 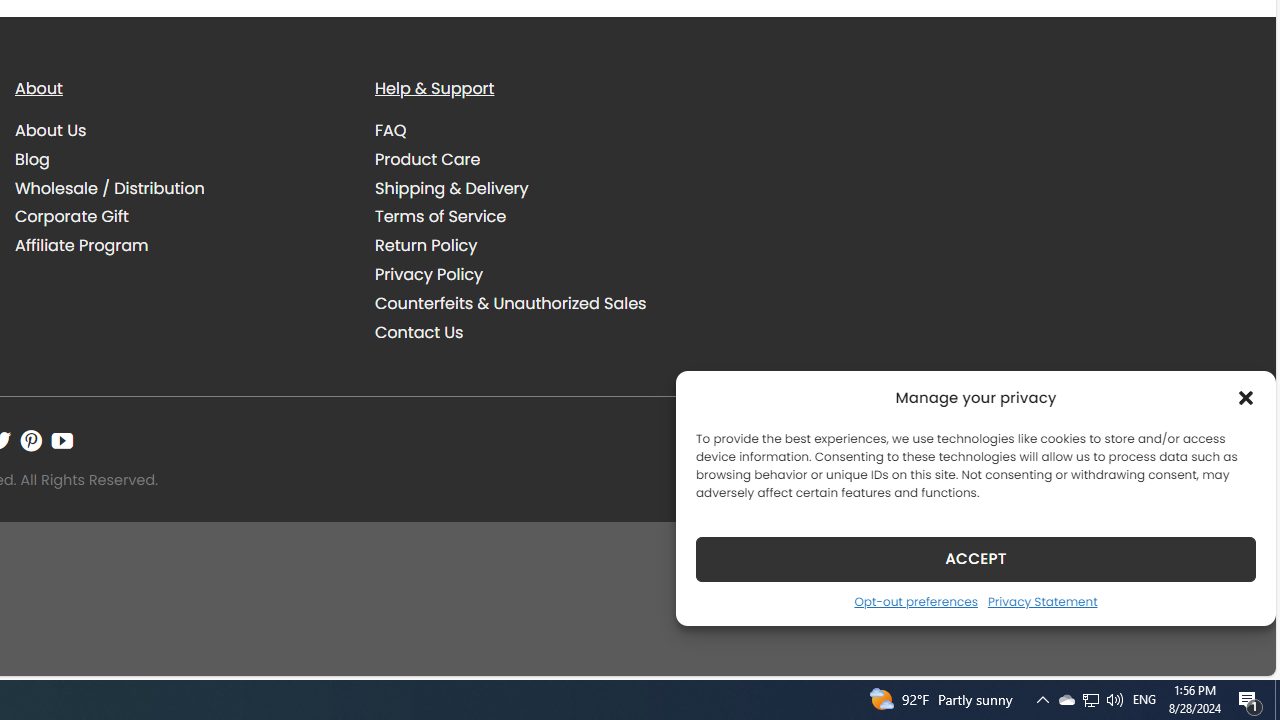 What do you see at coordinates (540, 188) in the screenshot?
I see `Shipping & Delivery` at bounding box center [540, 188].